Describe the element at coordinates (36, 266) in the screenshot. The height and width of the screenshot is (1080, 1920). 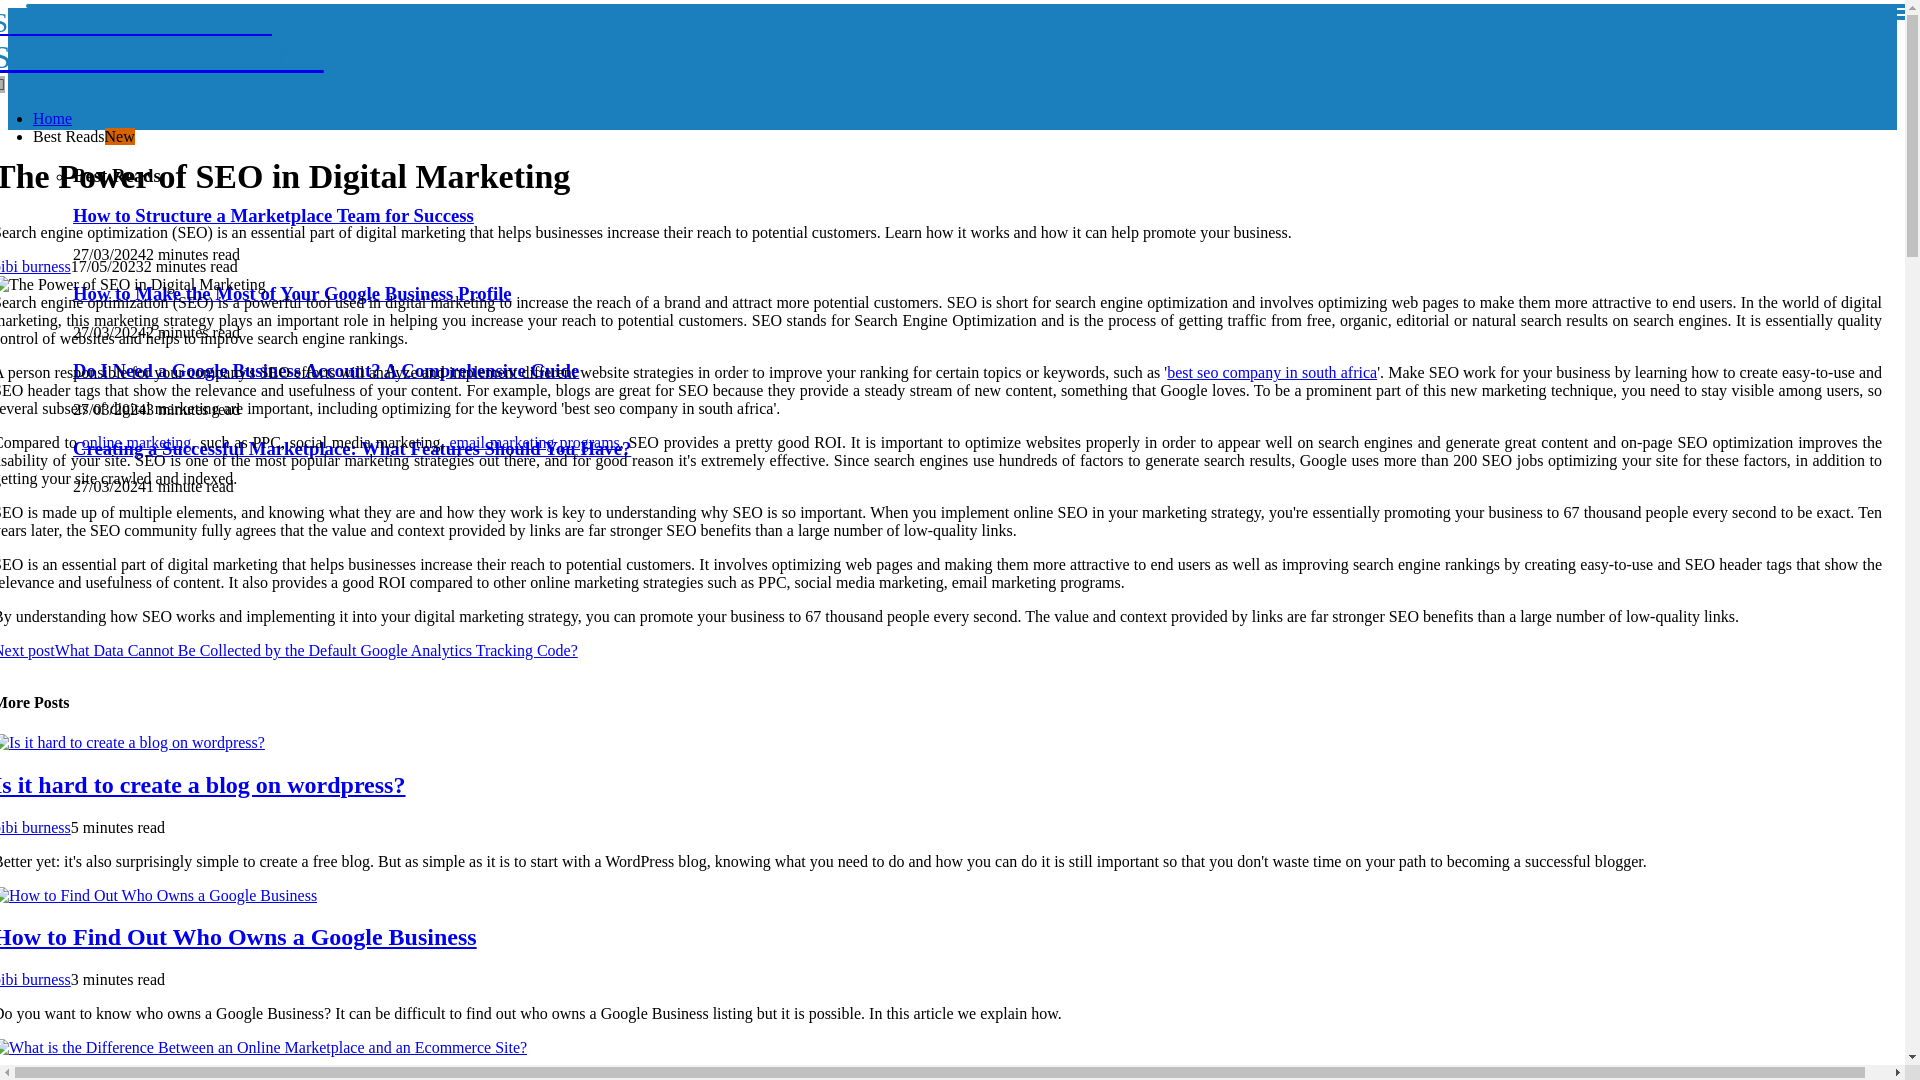
I see `Posts by bibi burness` at that location.